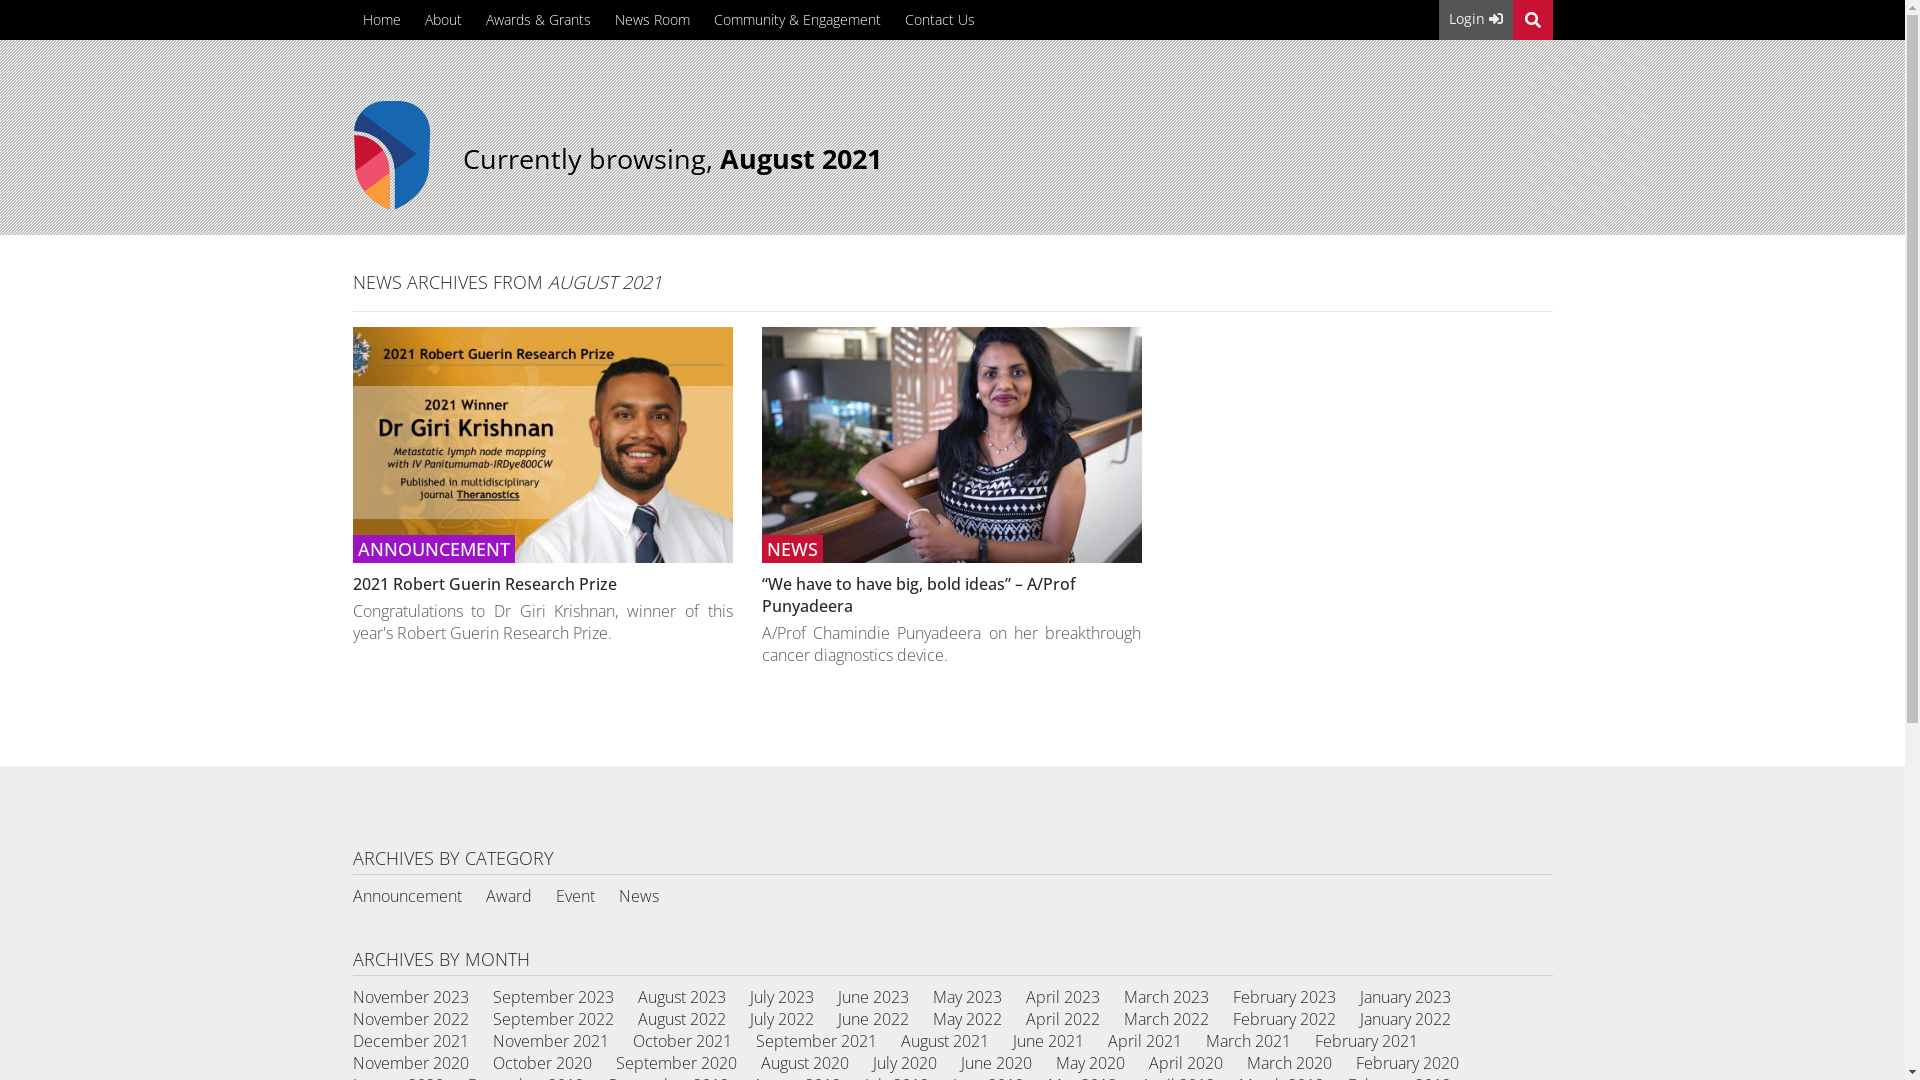 This screenshot has height=1080, width=1920. Describe the element at coordinates (406, 896) in the screenshot. I see `Announcement` at that location.